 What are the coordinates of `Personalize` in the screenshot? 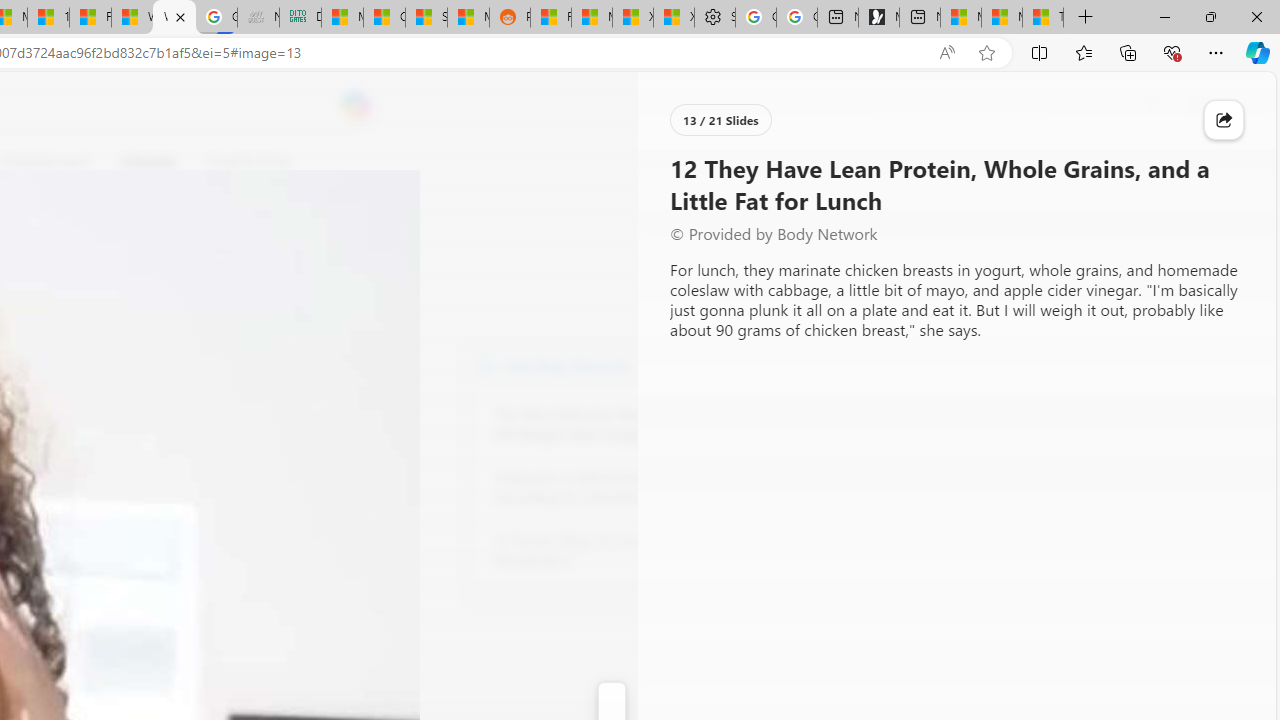 It's located at (712, 162).